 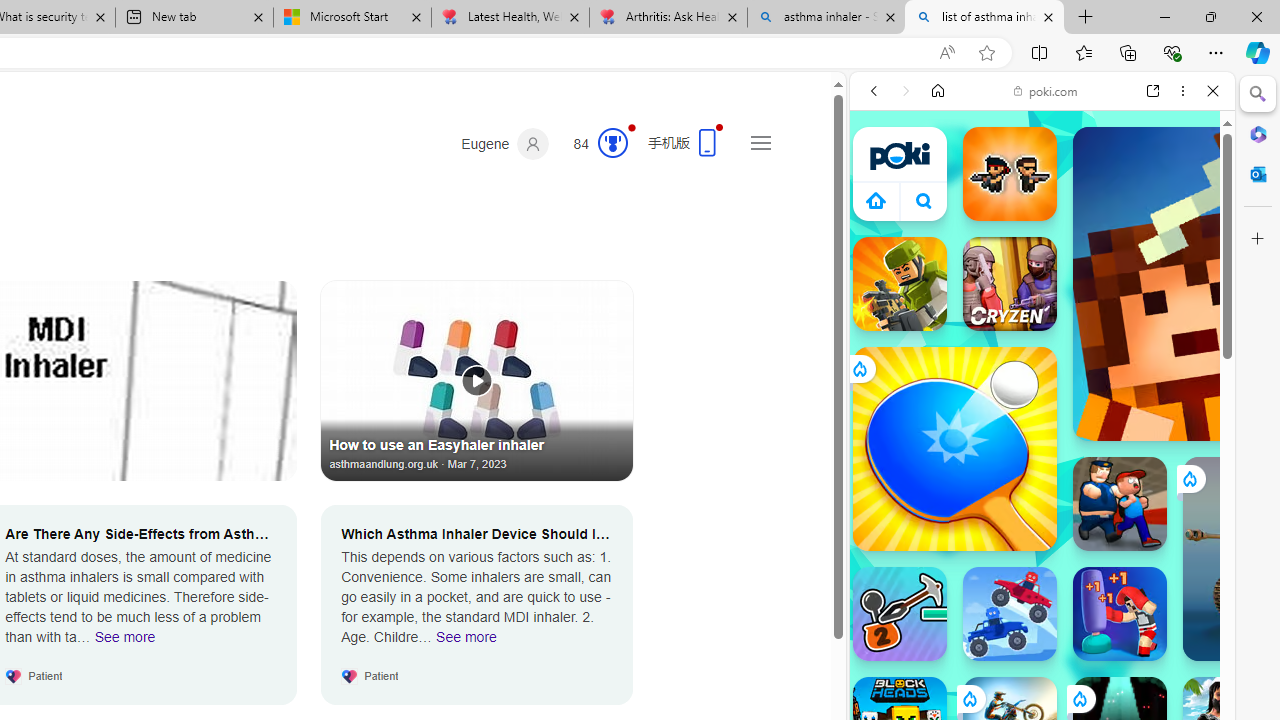 I want to click on Show More Io Games, so click(x=1164, y=620).